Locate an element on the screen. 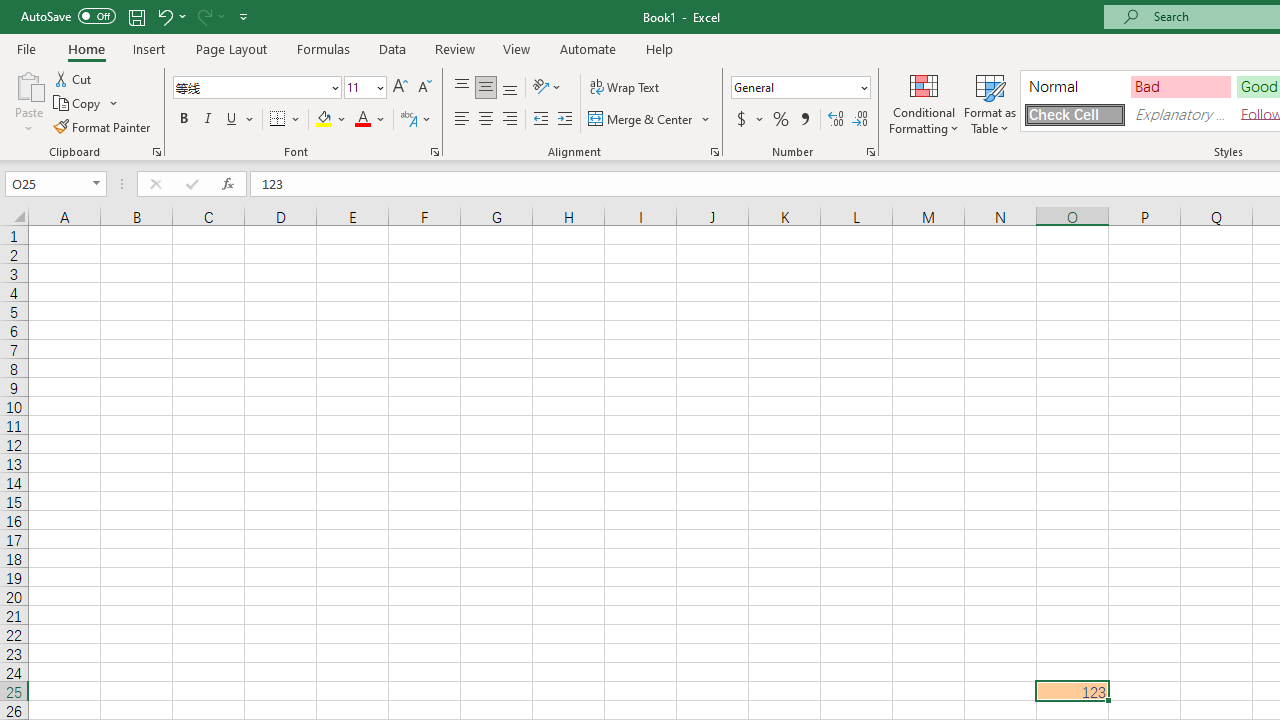  Decrease Decimal is located at coordinates (859, 120).